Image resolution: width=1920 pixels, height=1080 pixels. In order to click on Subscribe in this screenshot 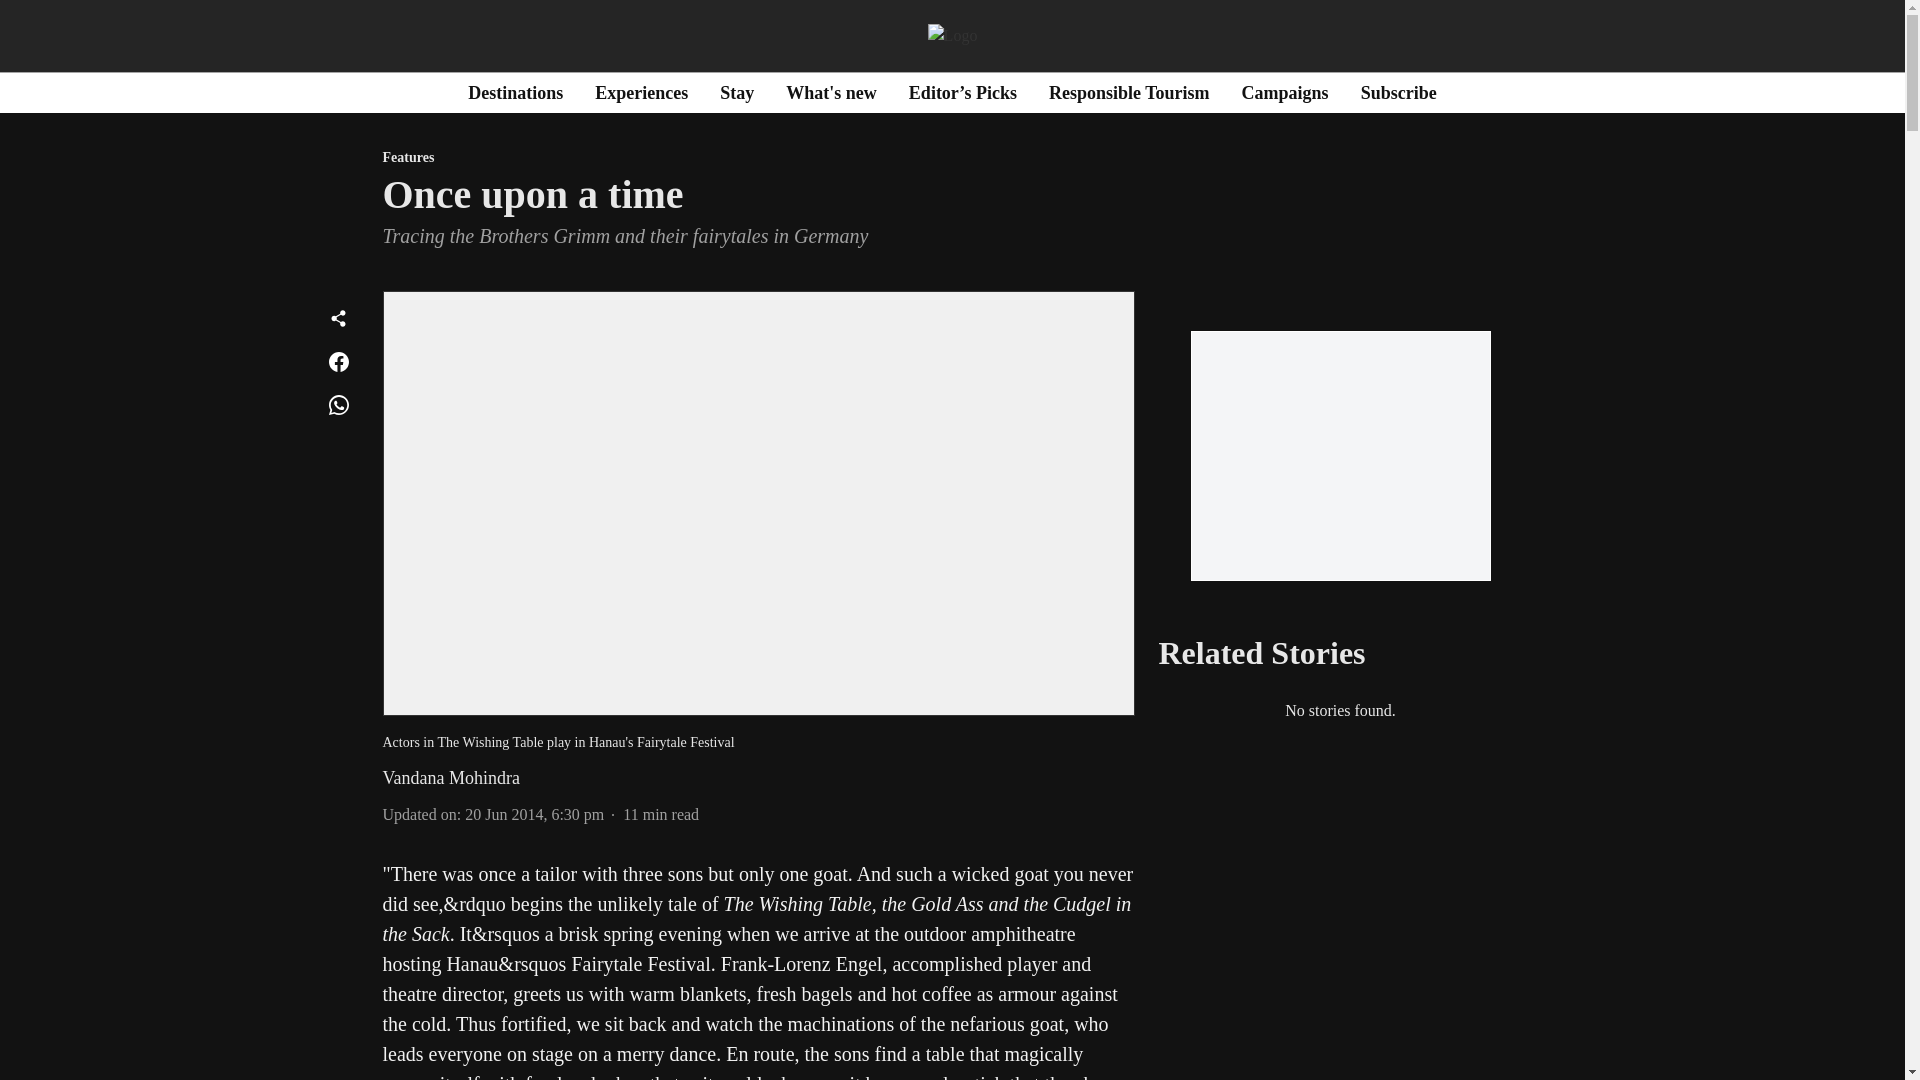, I will do `click(1398, 92)`.